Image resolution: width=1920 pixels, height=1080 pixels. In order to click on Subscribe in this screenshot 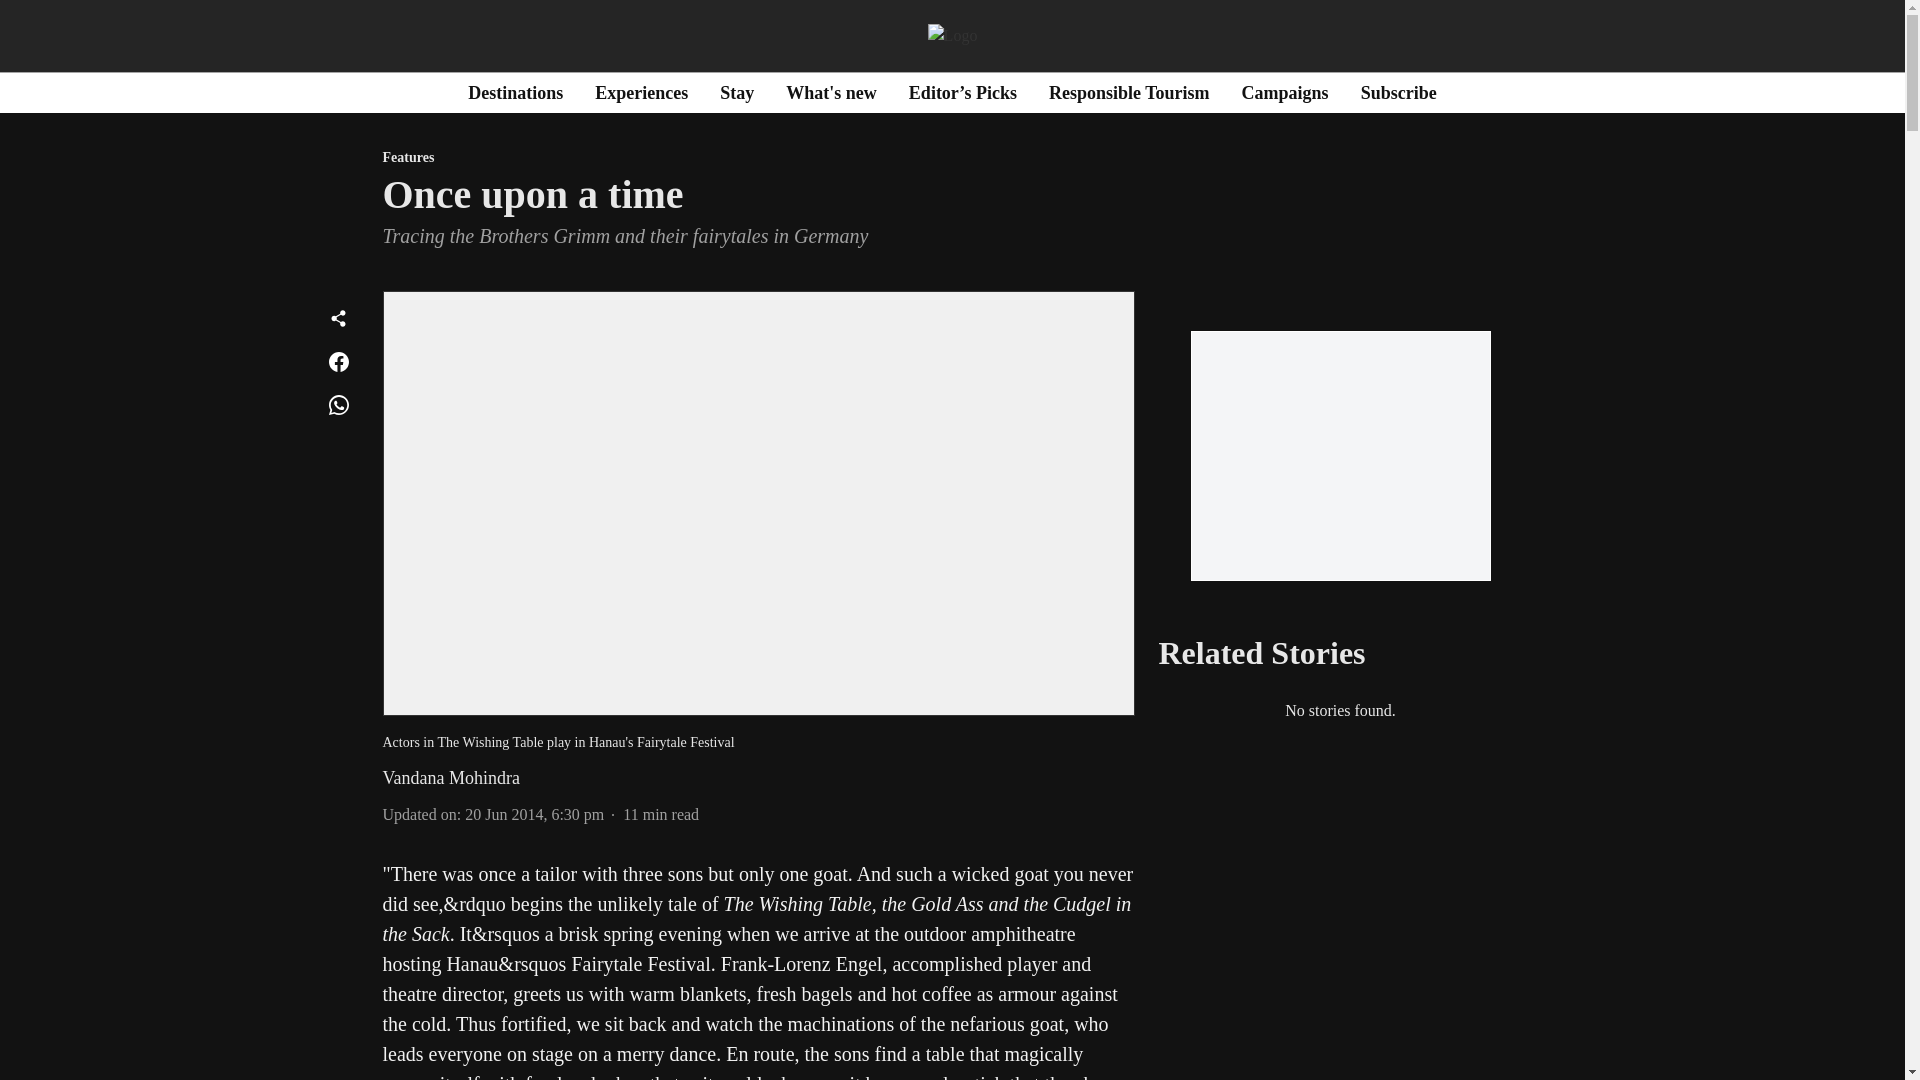, I will do `click(1398, 92)`.